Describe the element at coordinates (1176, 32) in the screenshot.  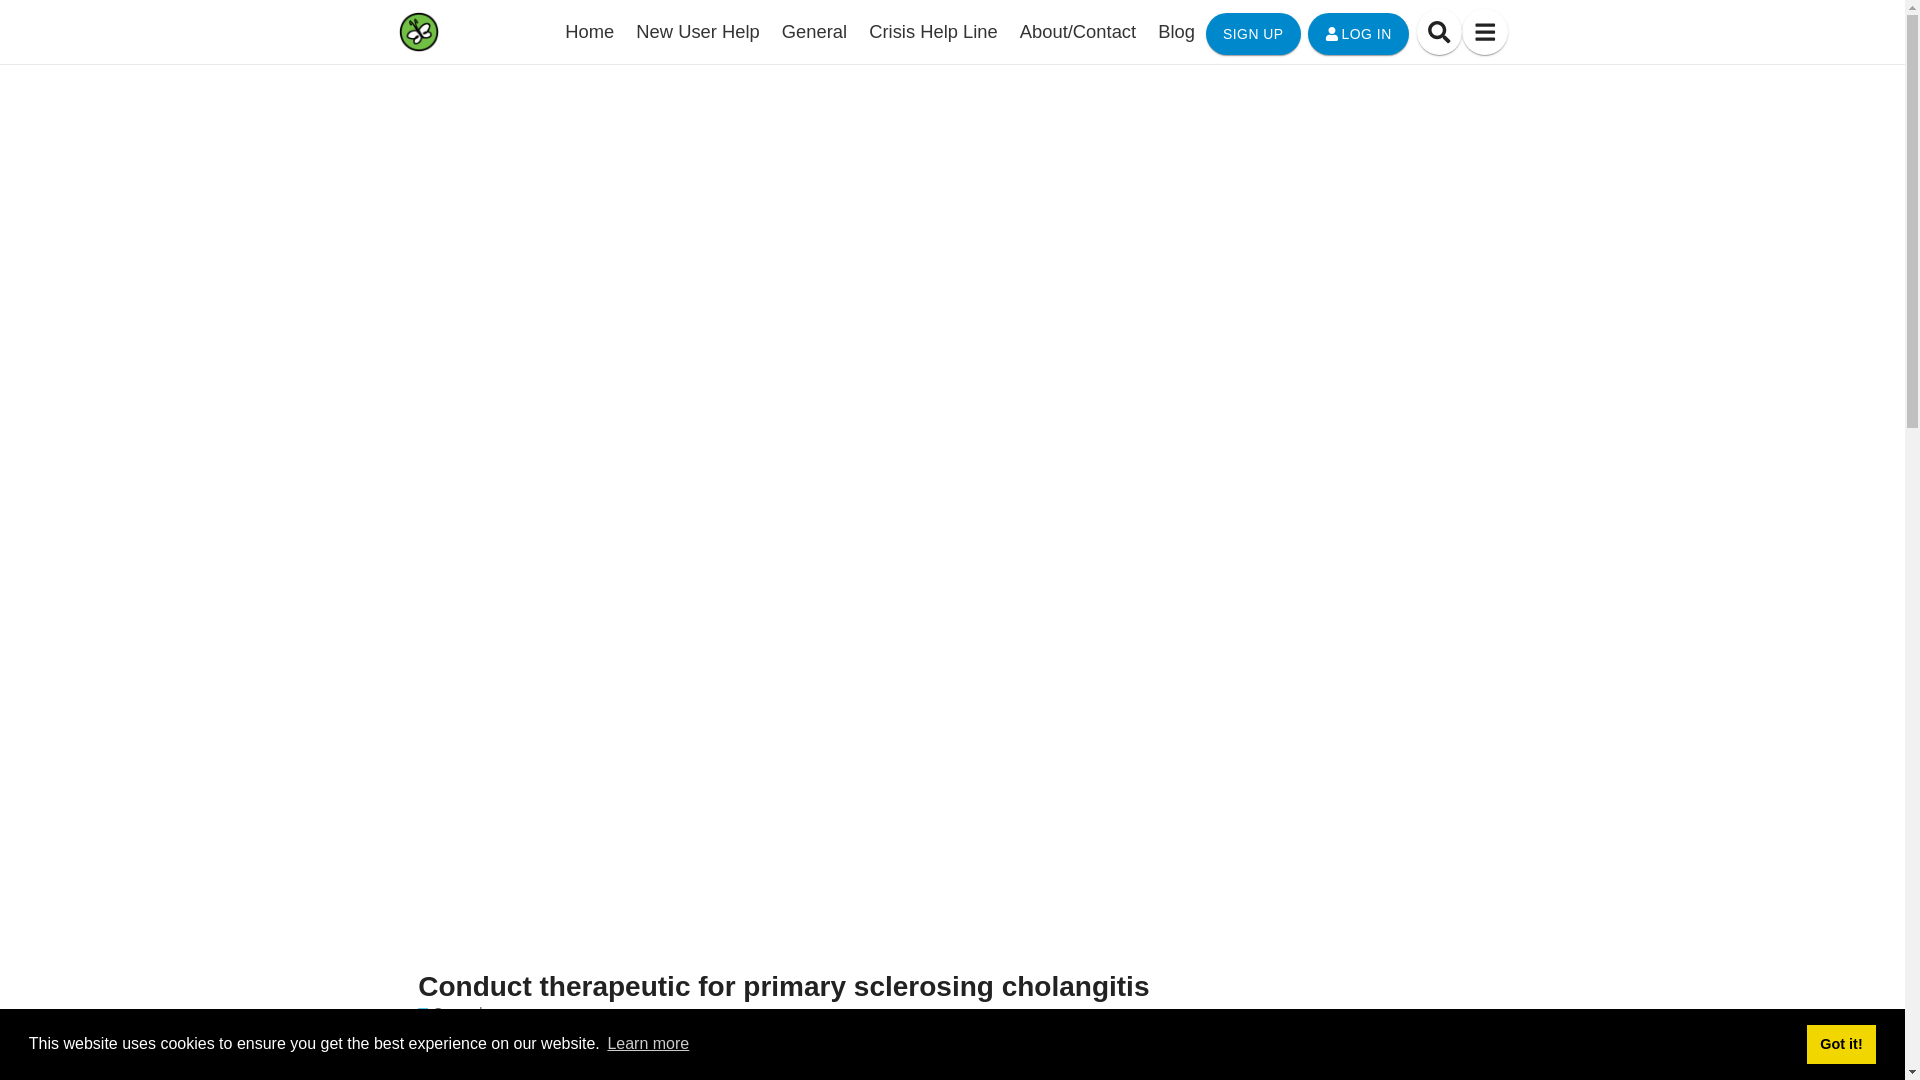
I see `Blog` at that location.